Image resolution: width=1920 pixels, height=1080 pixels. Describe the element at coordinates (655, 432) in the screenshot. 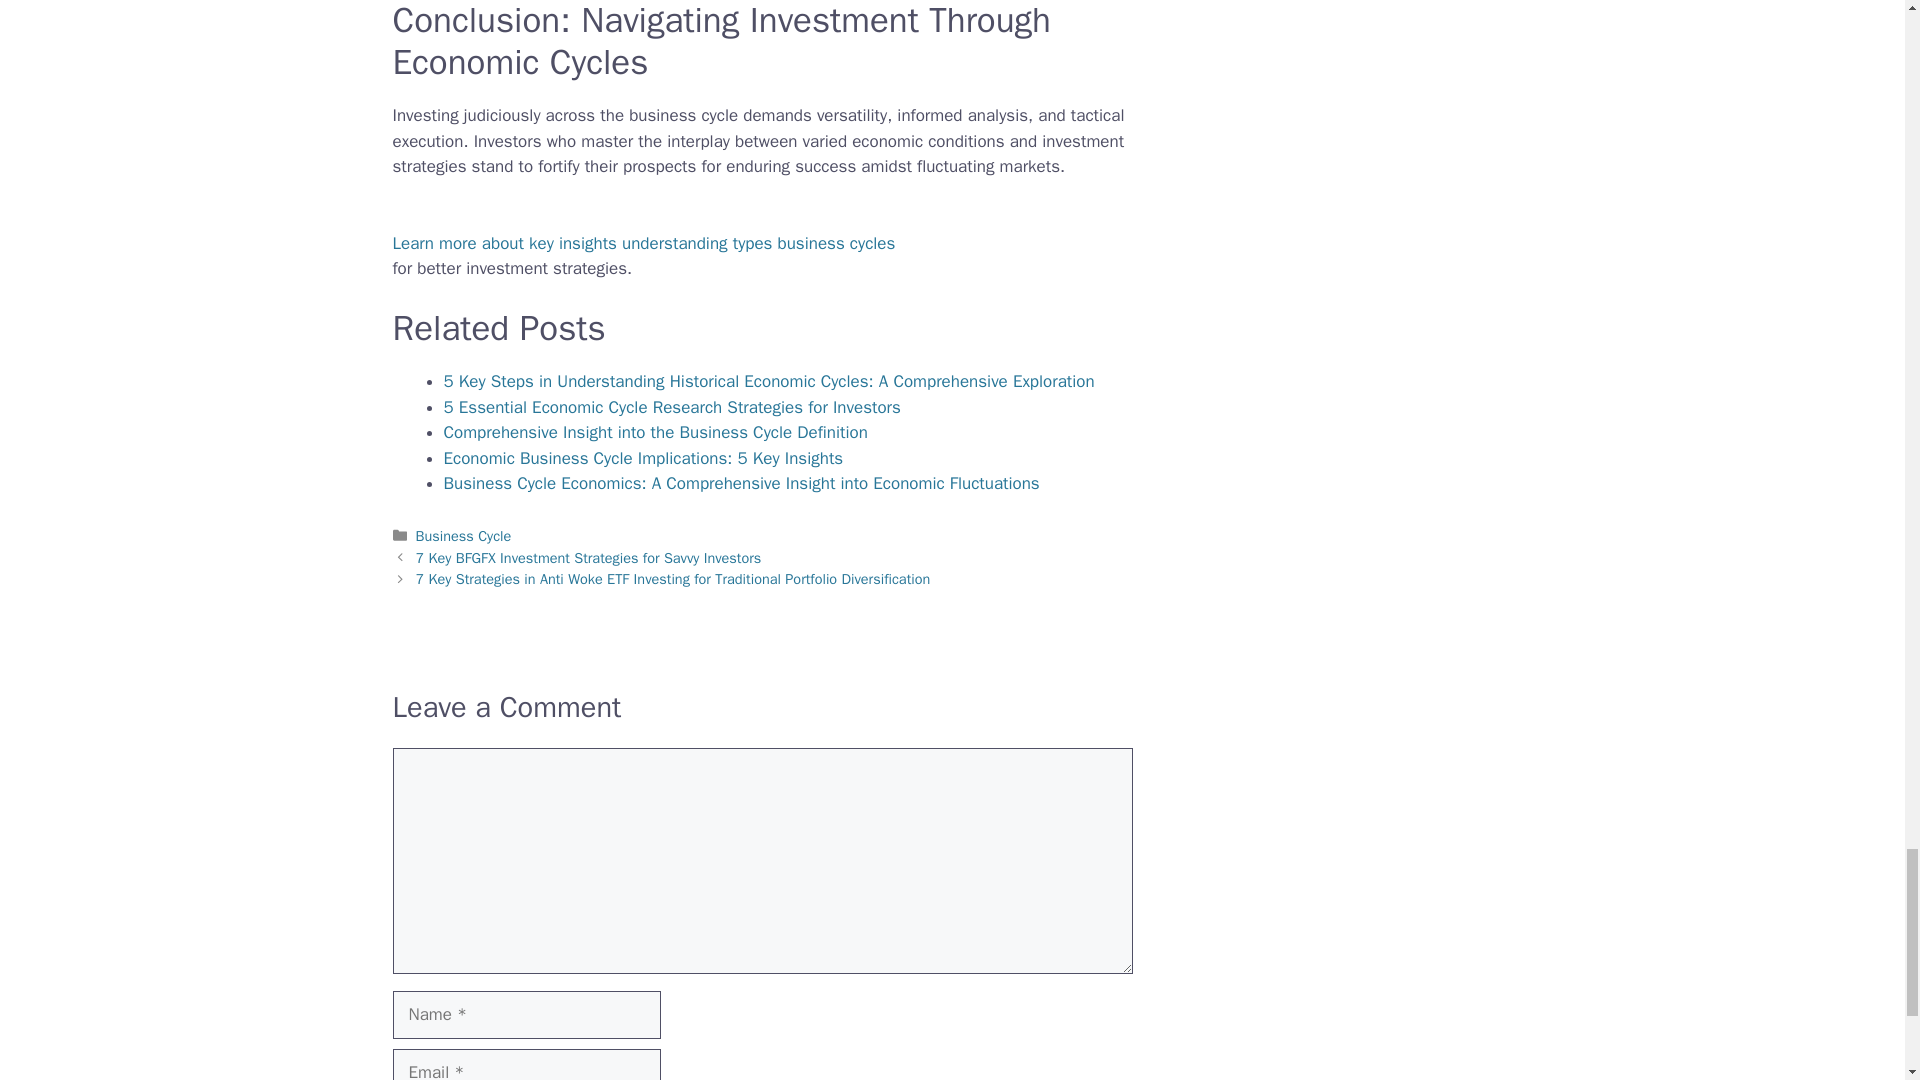

I see `Comprehensive Insight into the Business Cycle Definition` at that location.